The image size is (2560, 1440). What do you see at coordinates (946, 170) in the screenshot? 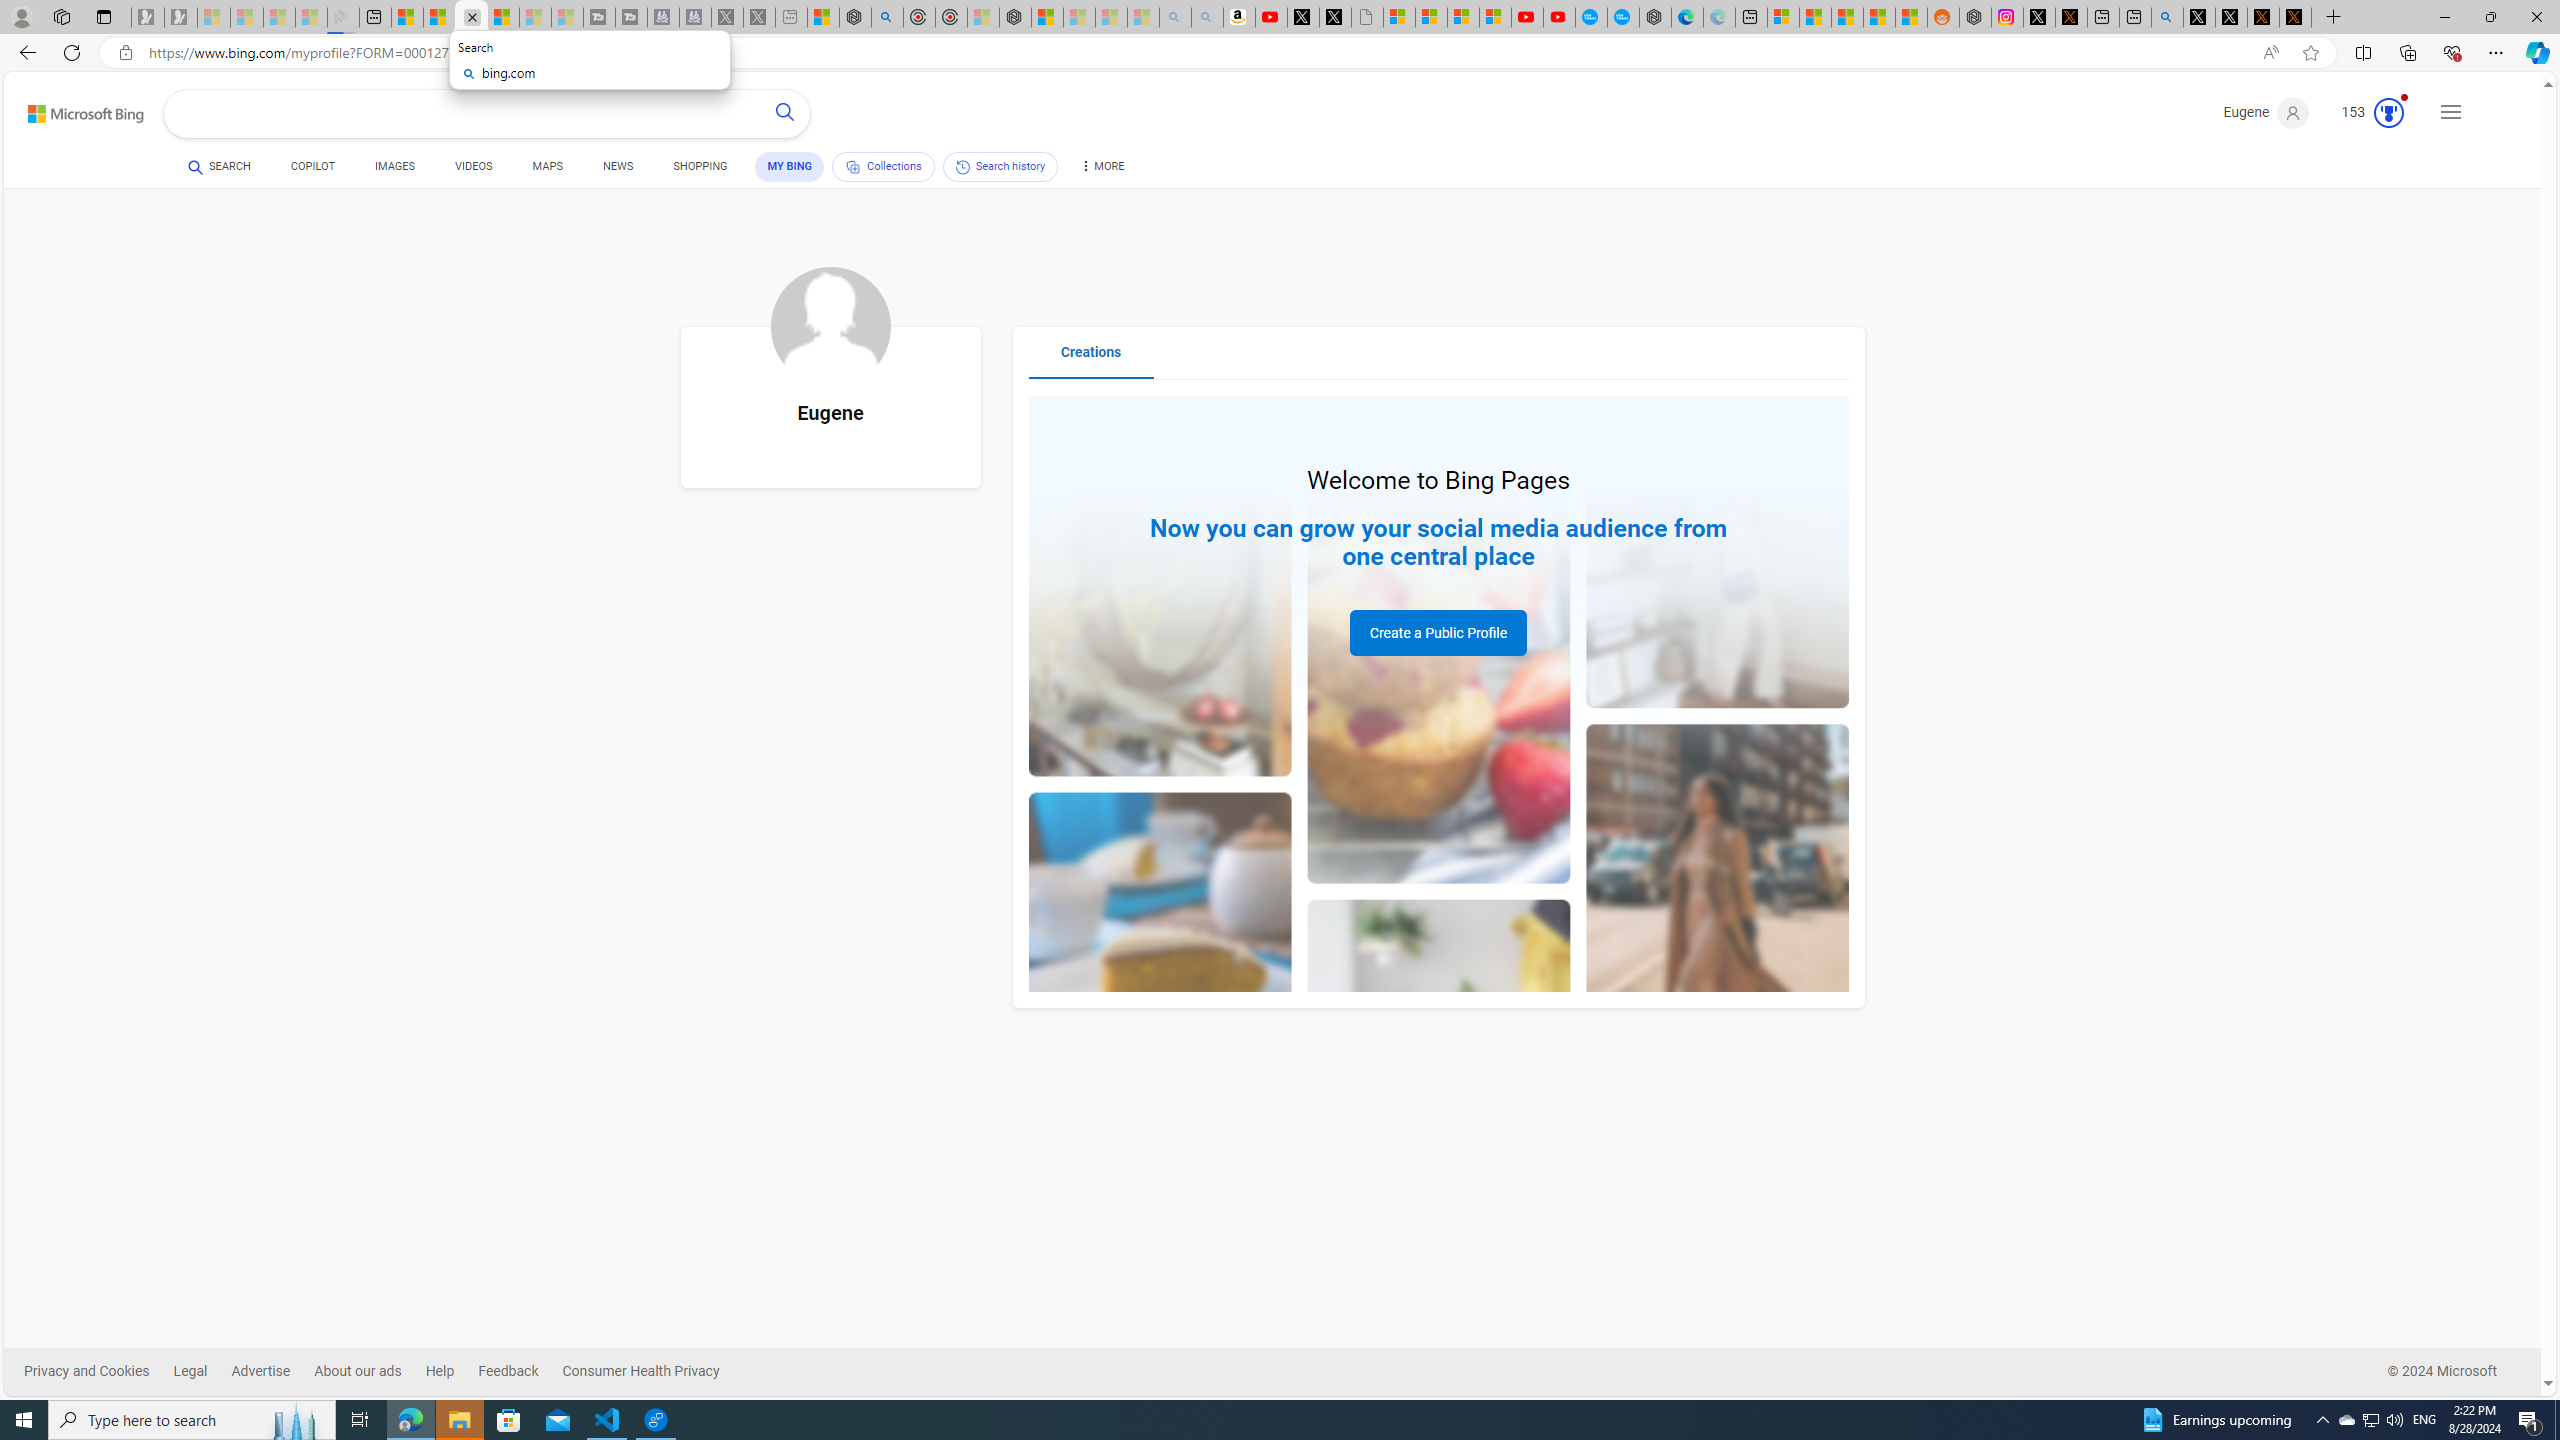
I see `CollectionsSearch history` at bounding box center [946, 170].